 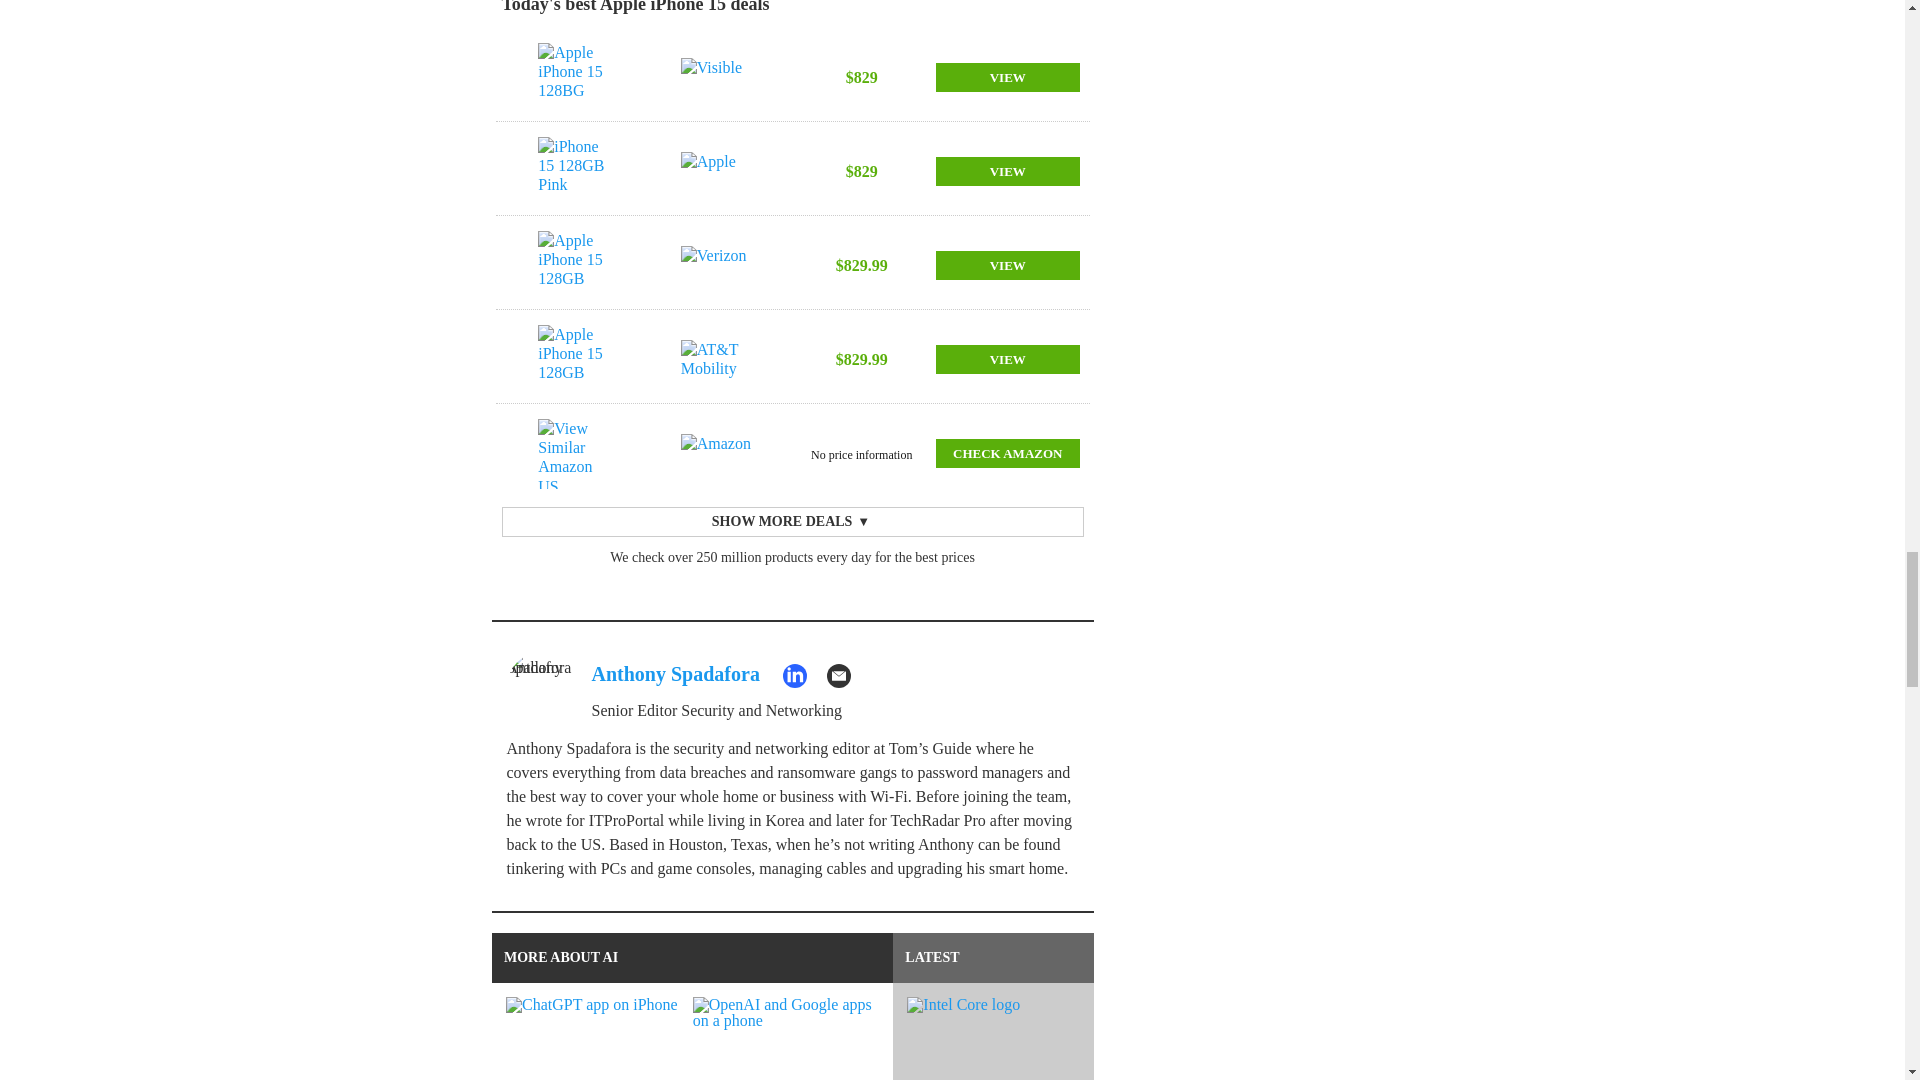 I want to click on Apple iPhone 15 128GB, so click(x=576, y=360).